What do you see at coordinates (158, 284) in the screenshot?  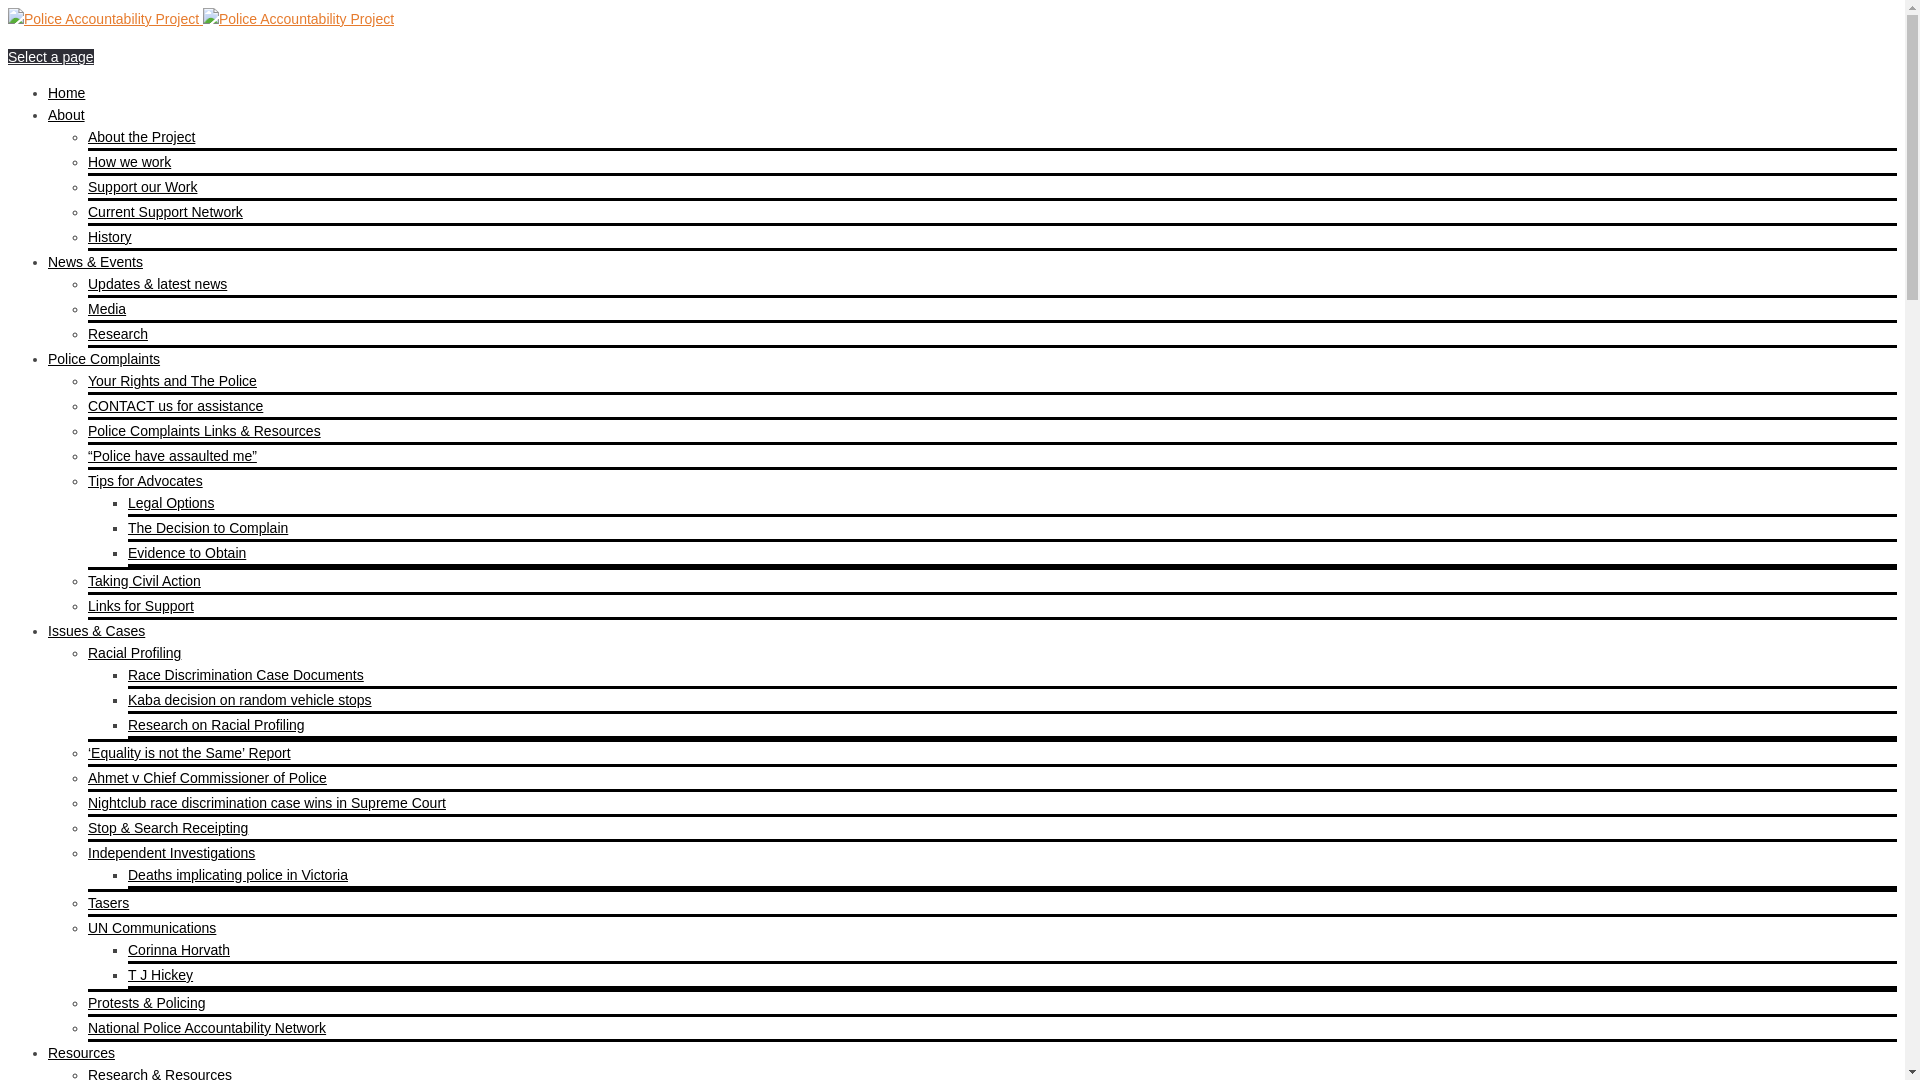 I see `Updates & latest news` at bounding box center [158, 284].